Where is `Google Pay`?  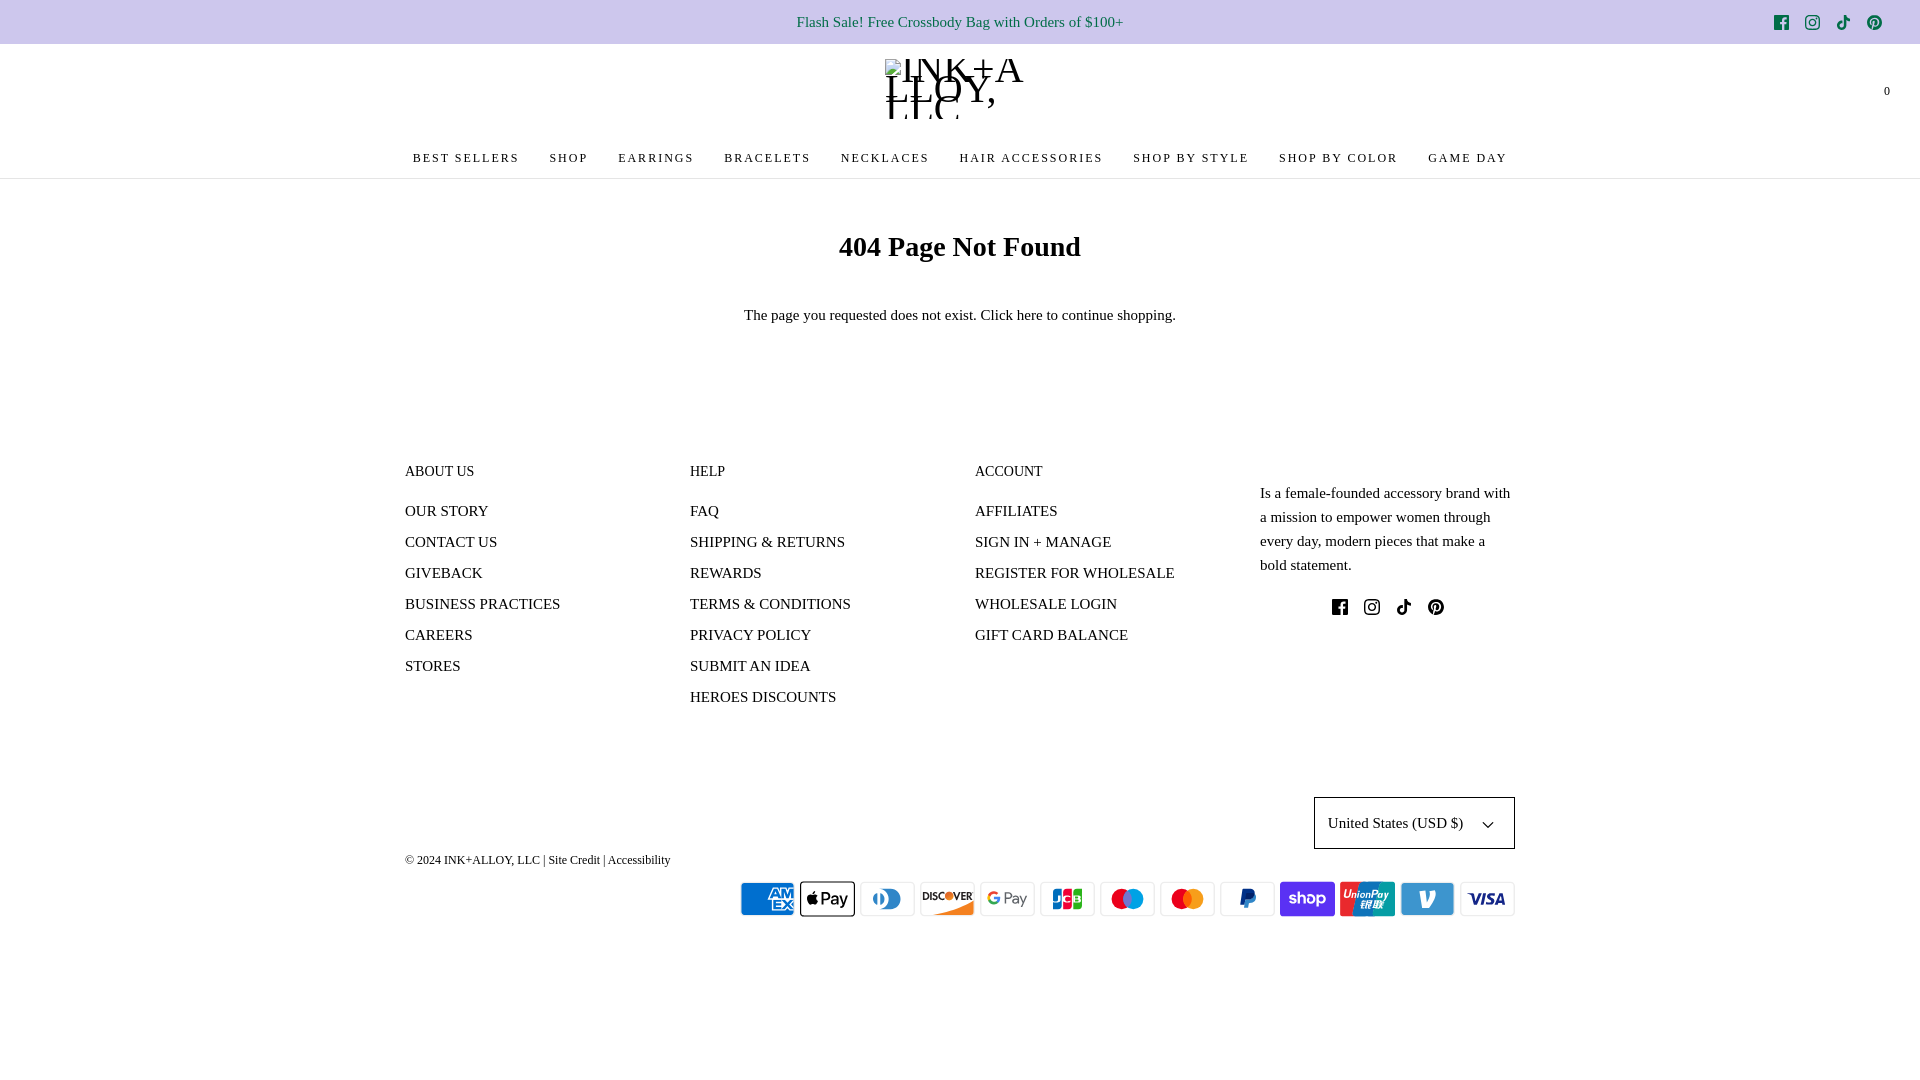
Google Pay is located at coordinates (1006, 899).